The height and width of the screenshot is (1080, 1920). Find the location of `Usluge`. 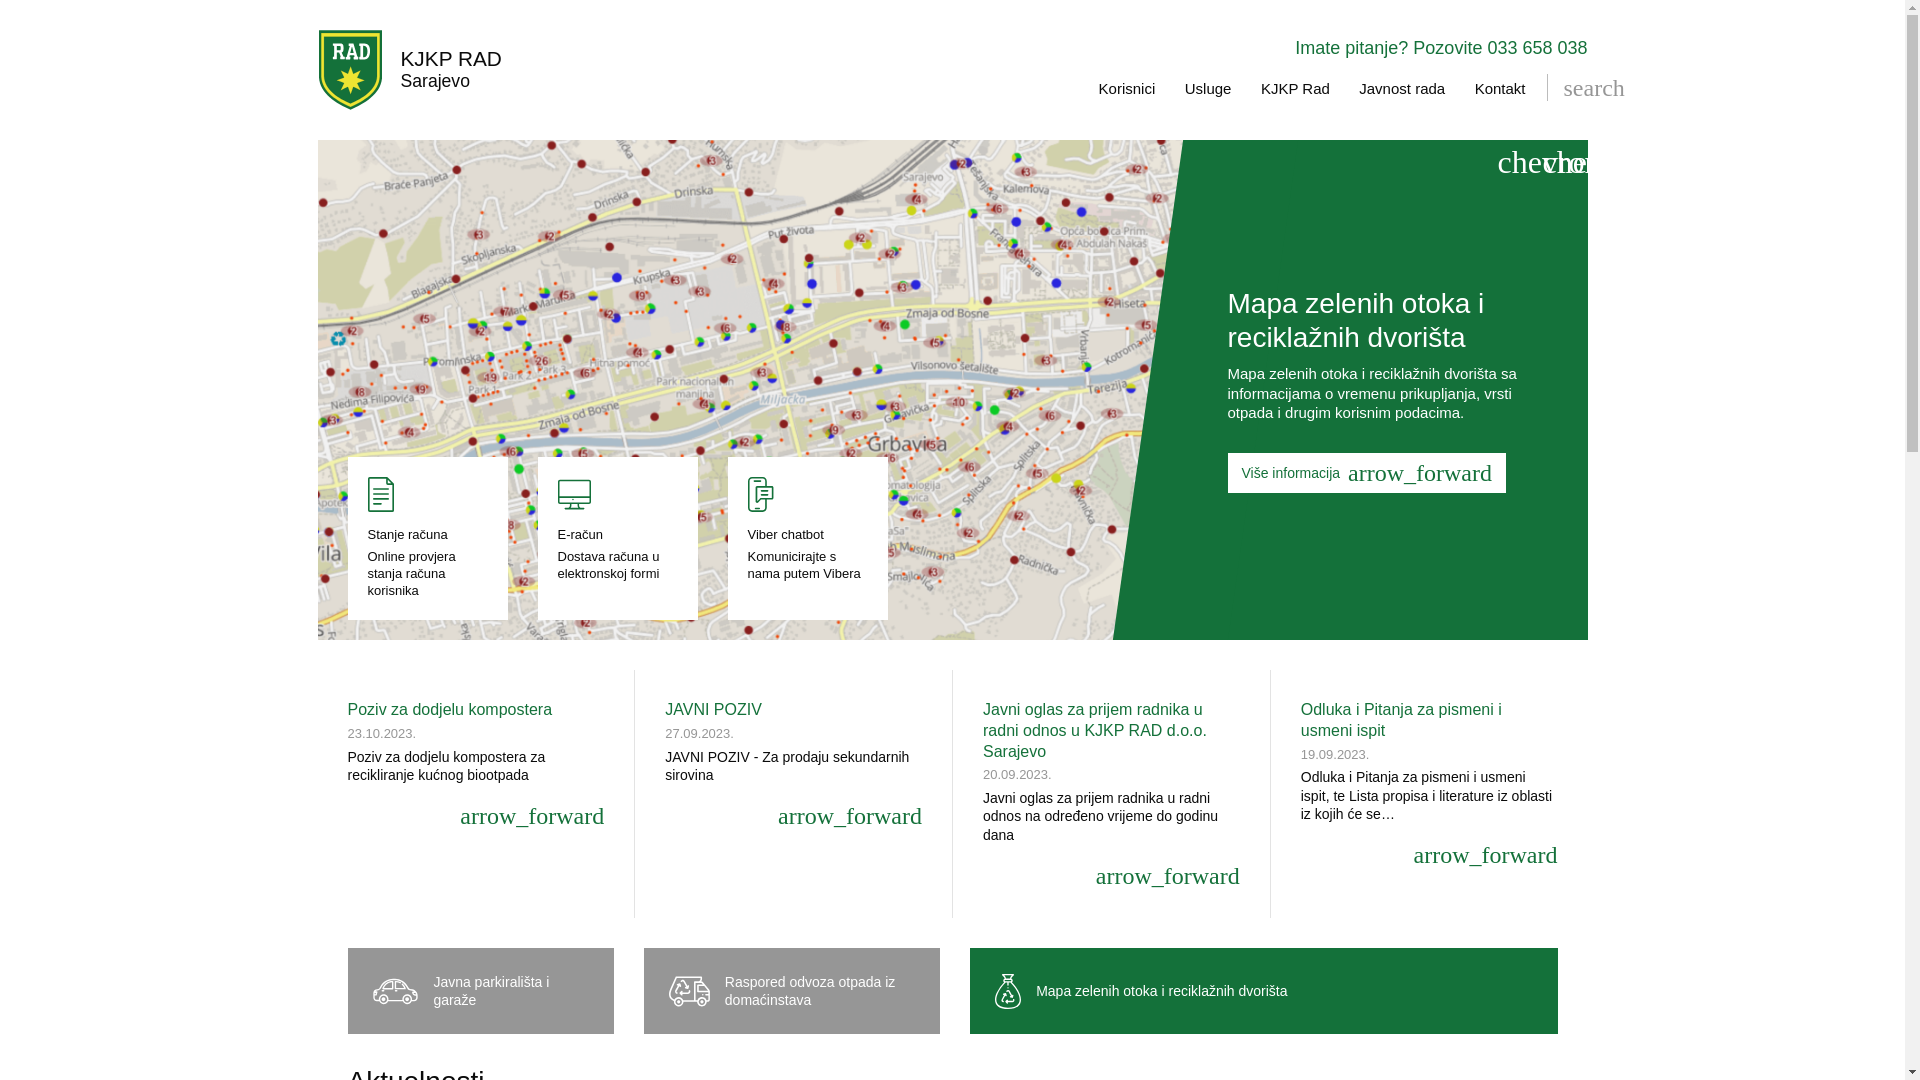

Usluge is located at coordinates (1208, 89).